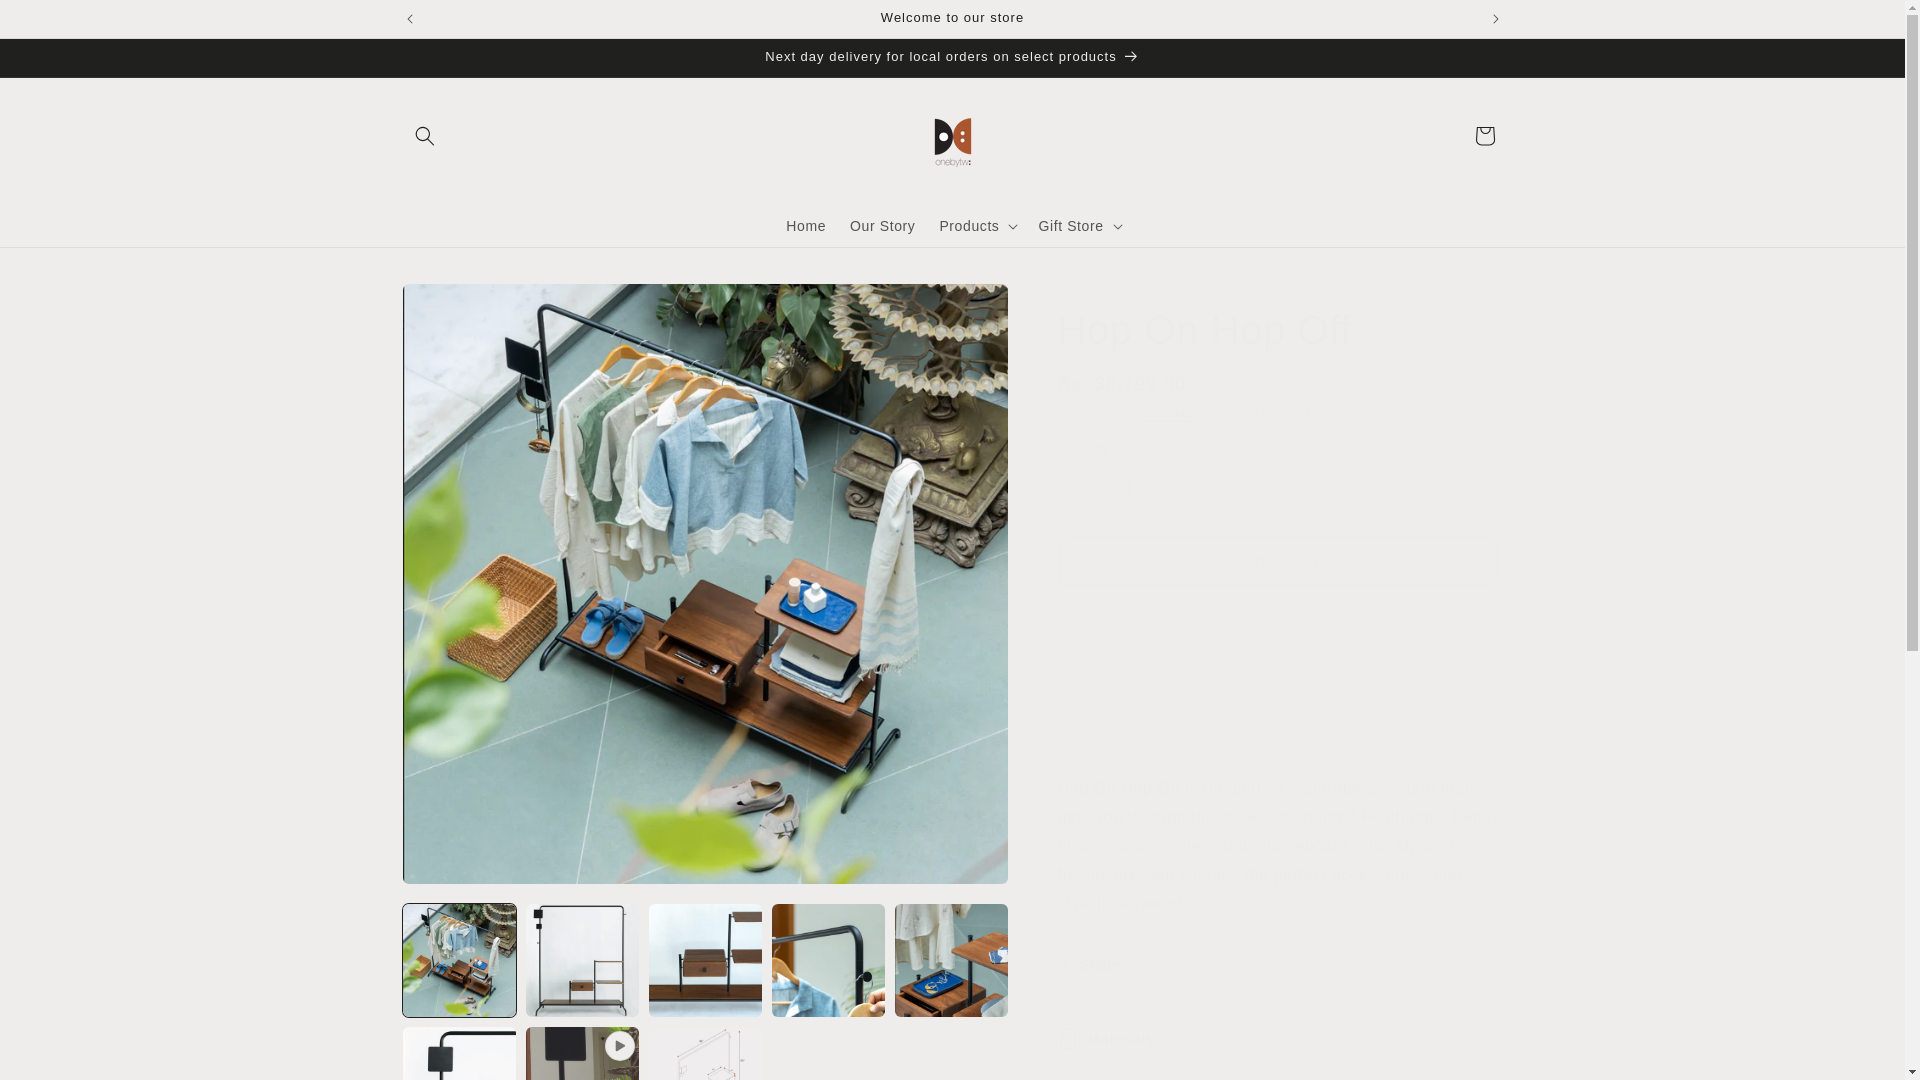 The height and width of the screenshot is (1080, 1920). I want to click on Our Story, so click(882, 225).